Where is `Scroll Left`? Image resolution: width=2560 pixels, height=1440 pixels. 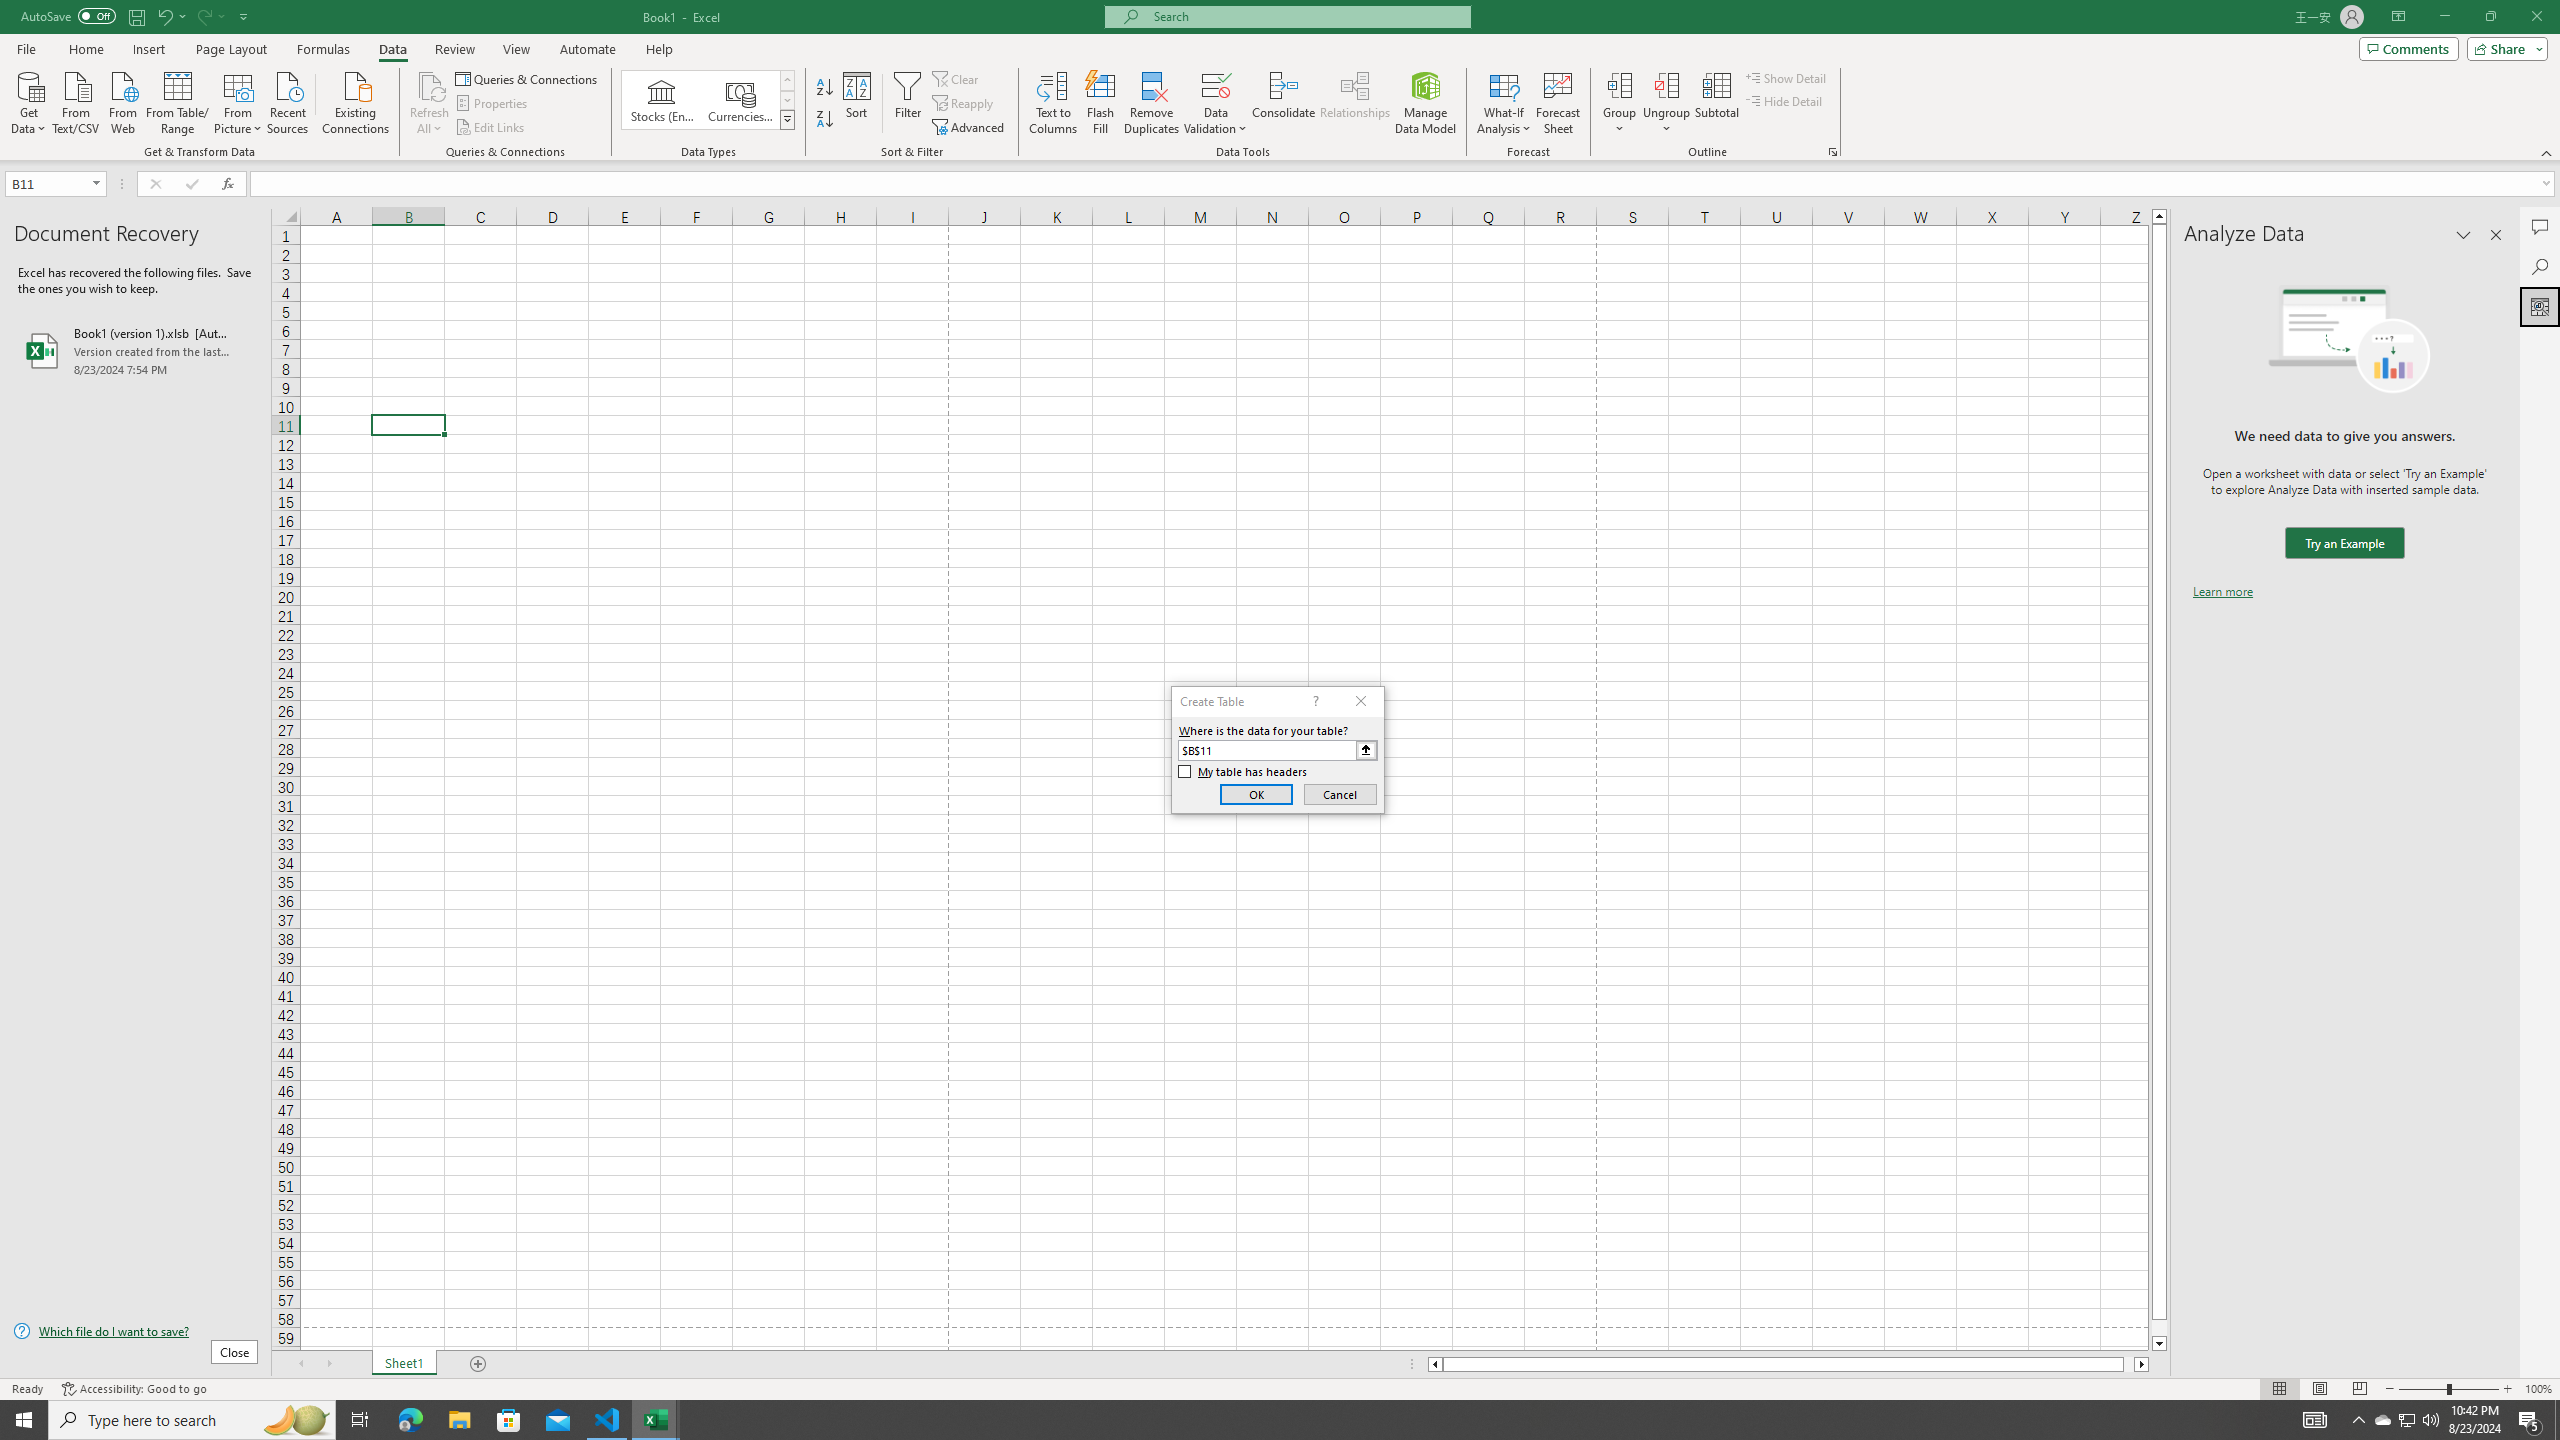 Scroll Left is located at coordinates (300, 1364).